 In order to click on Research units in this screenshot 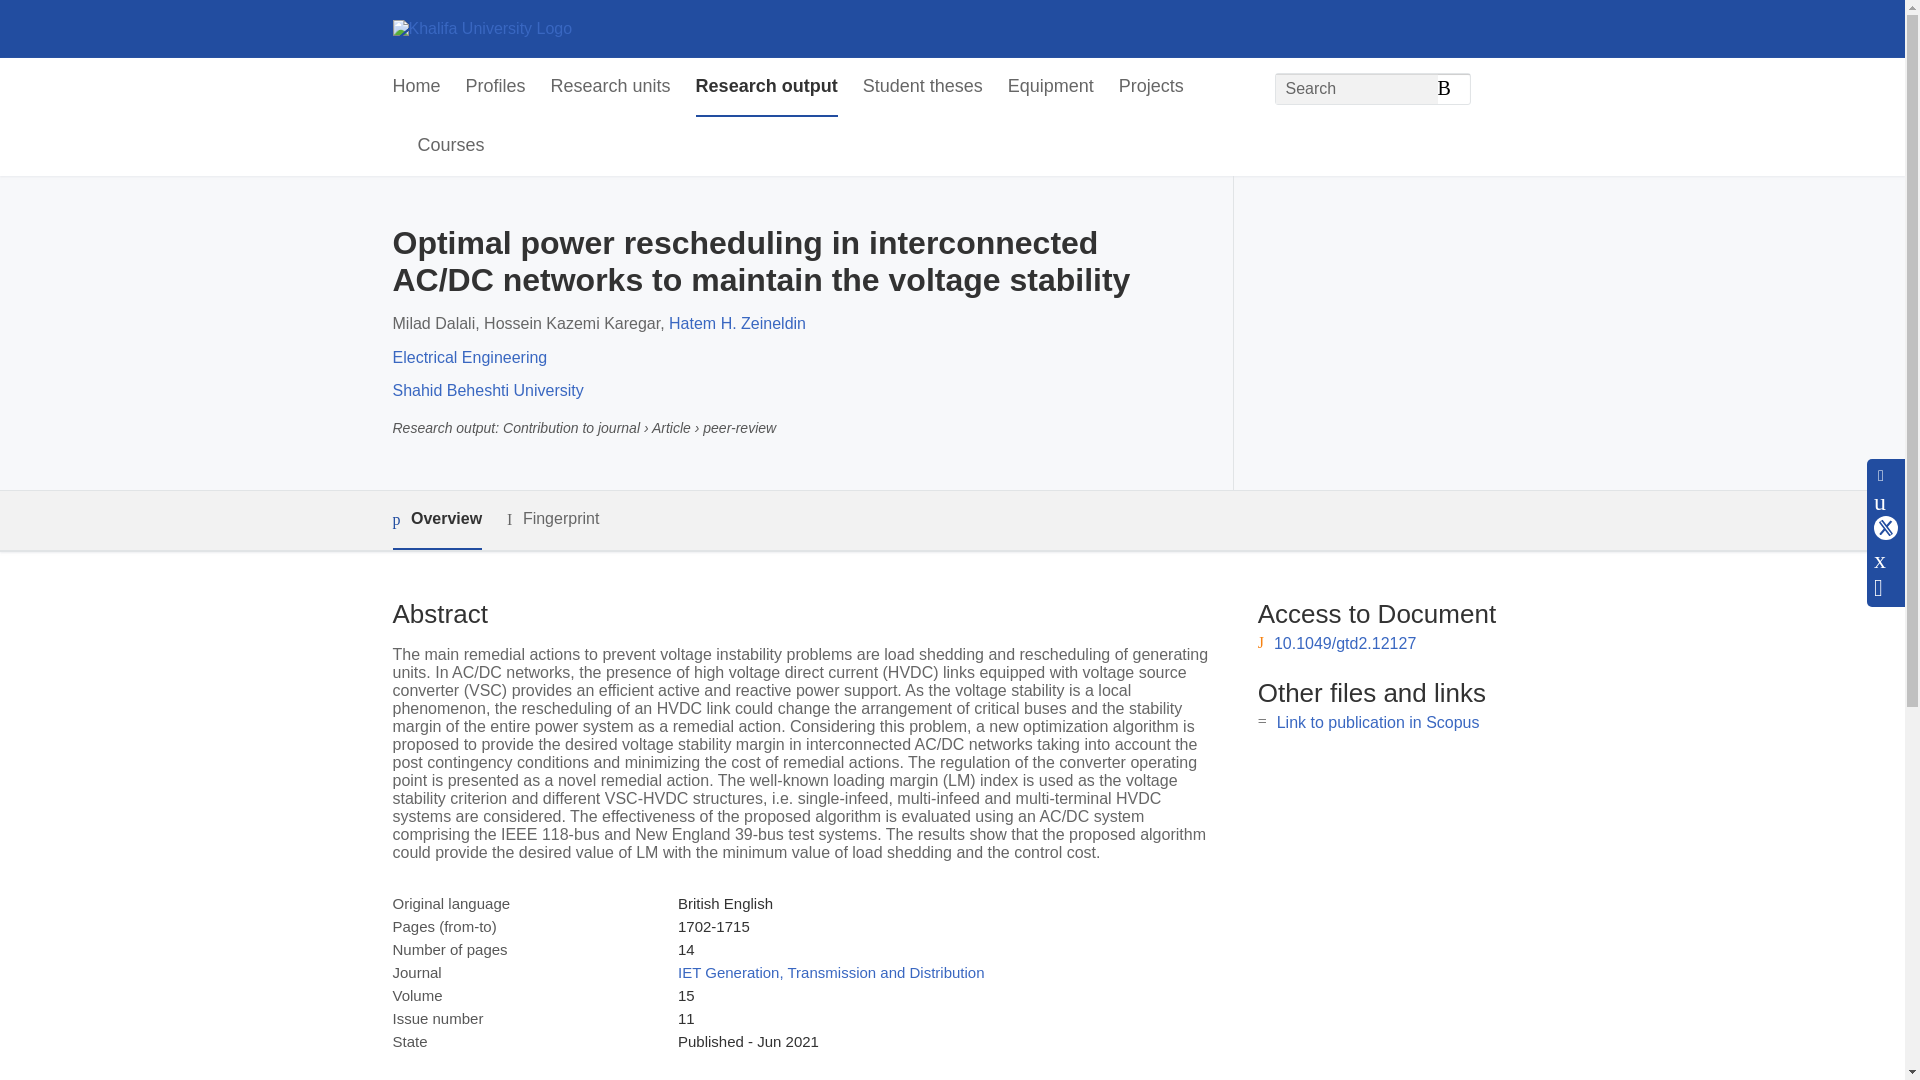, I will do `click(610, 87)`.